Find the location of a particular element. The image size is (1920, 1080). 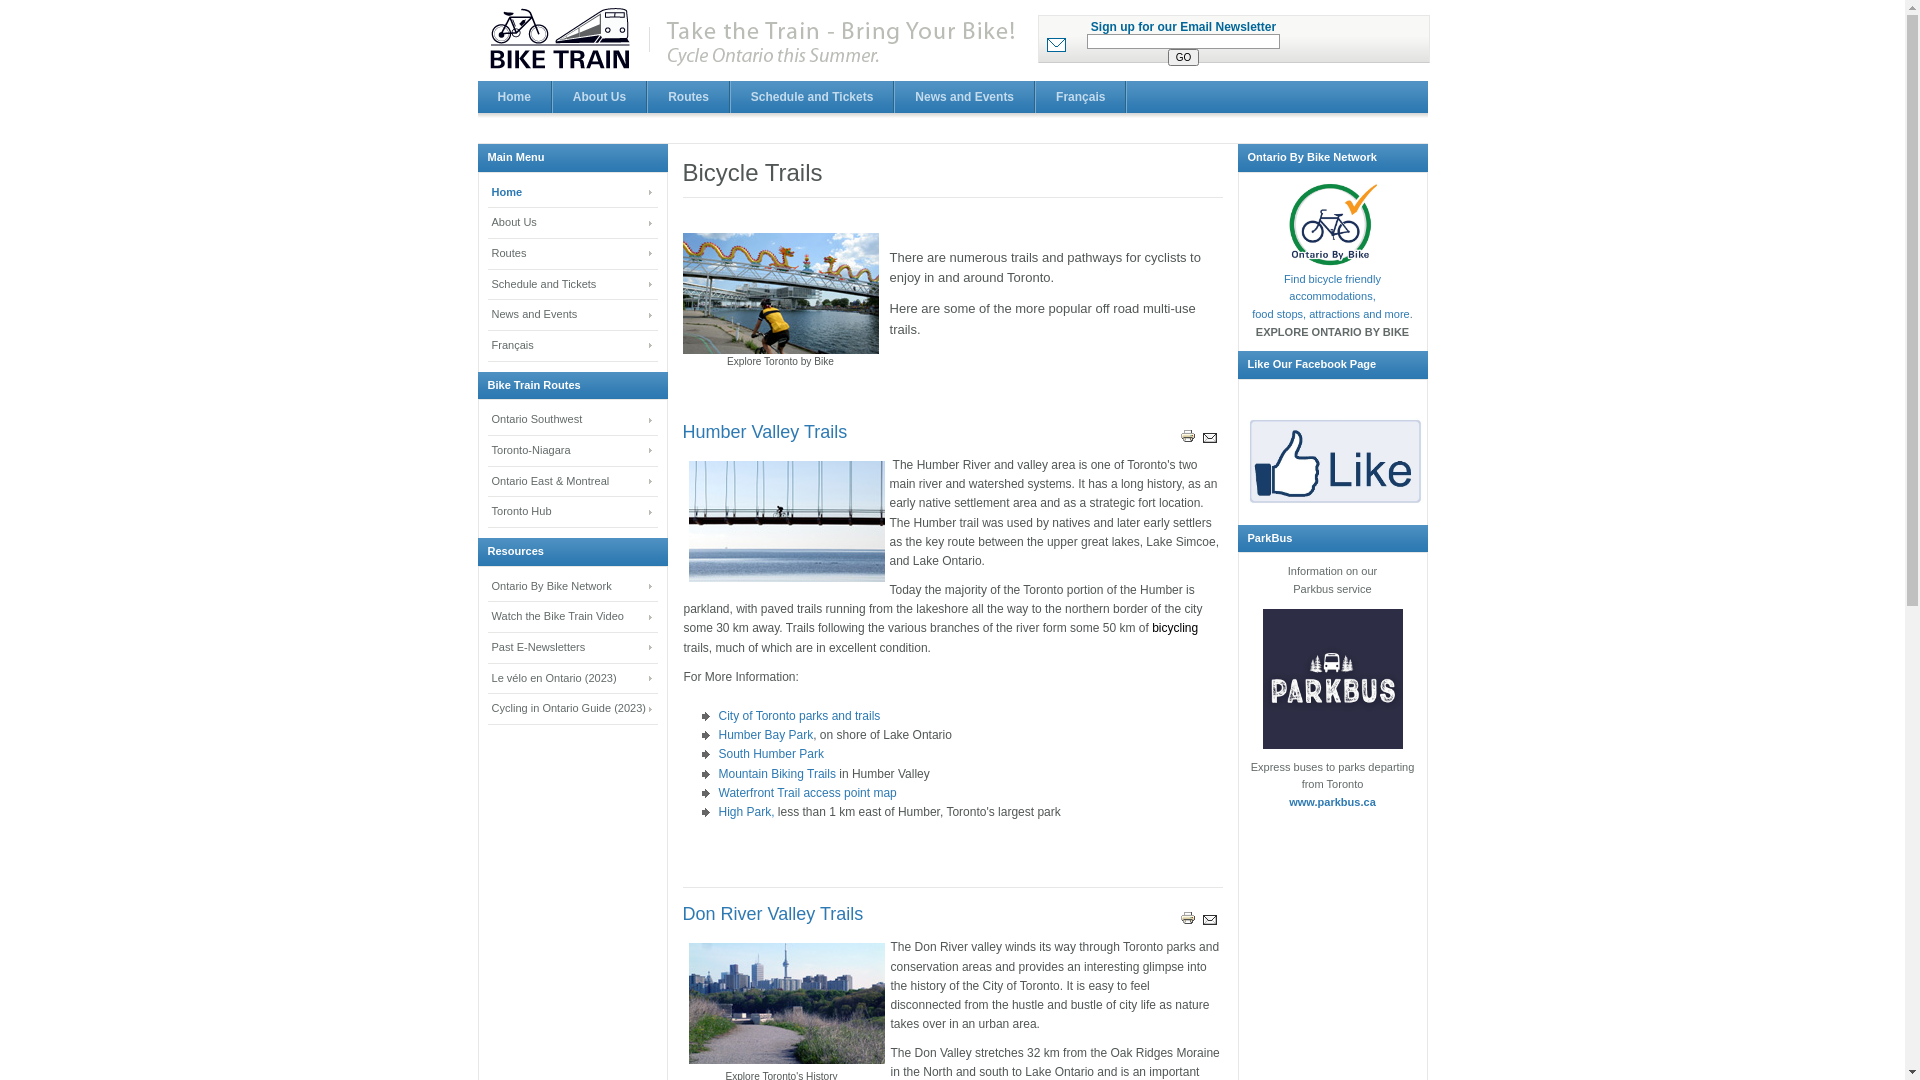

Bike Train - Cycle Ontario This Summer is located at coordinates (756, 40).